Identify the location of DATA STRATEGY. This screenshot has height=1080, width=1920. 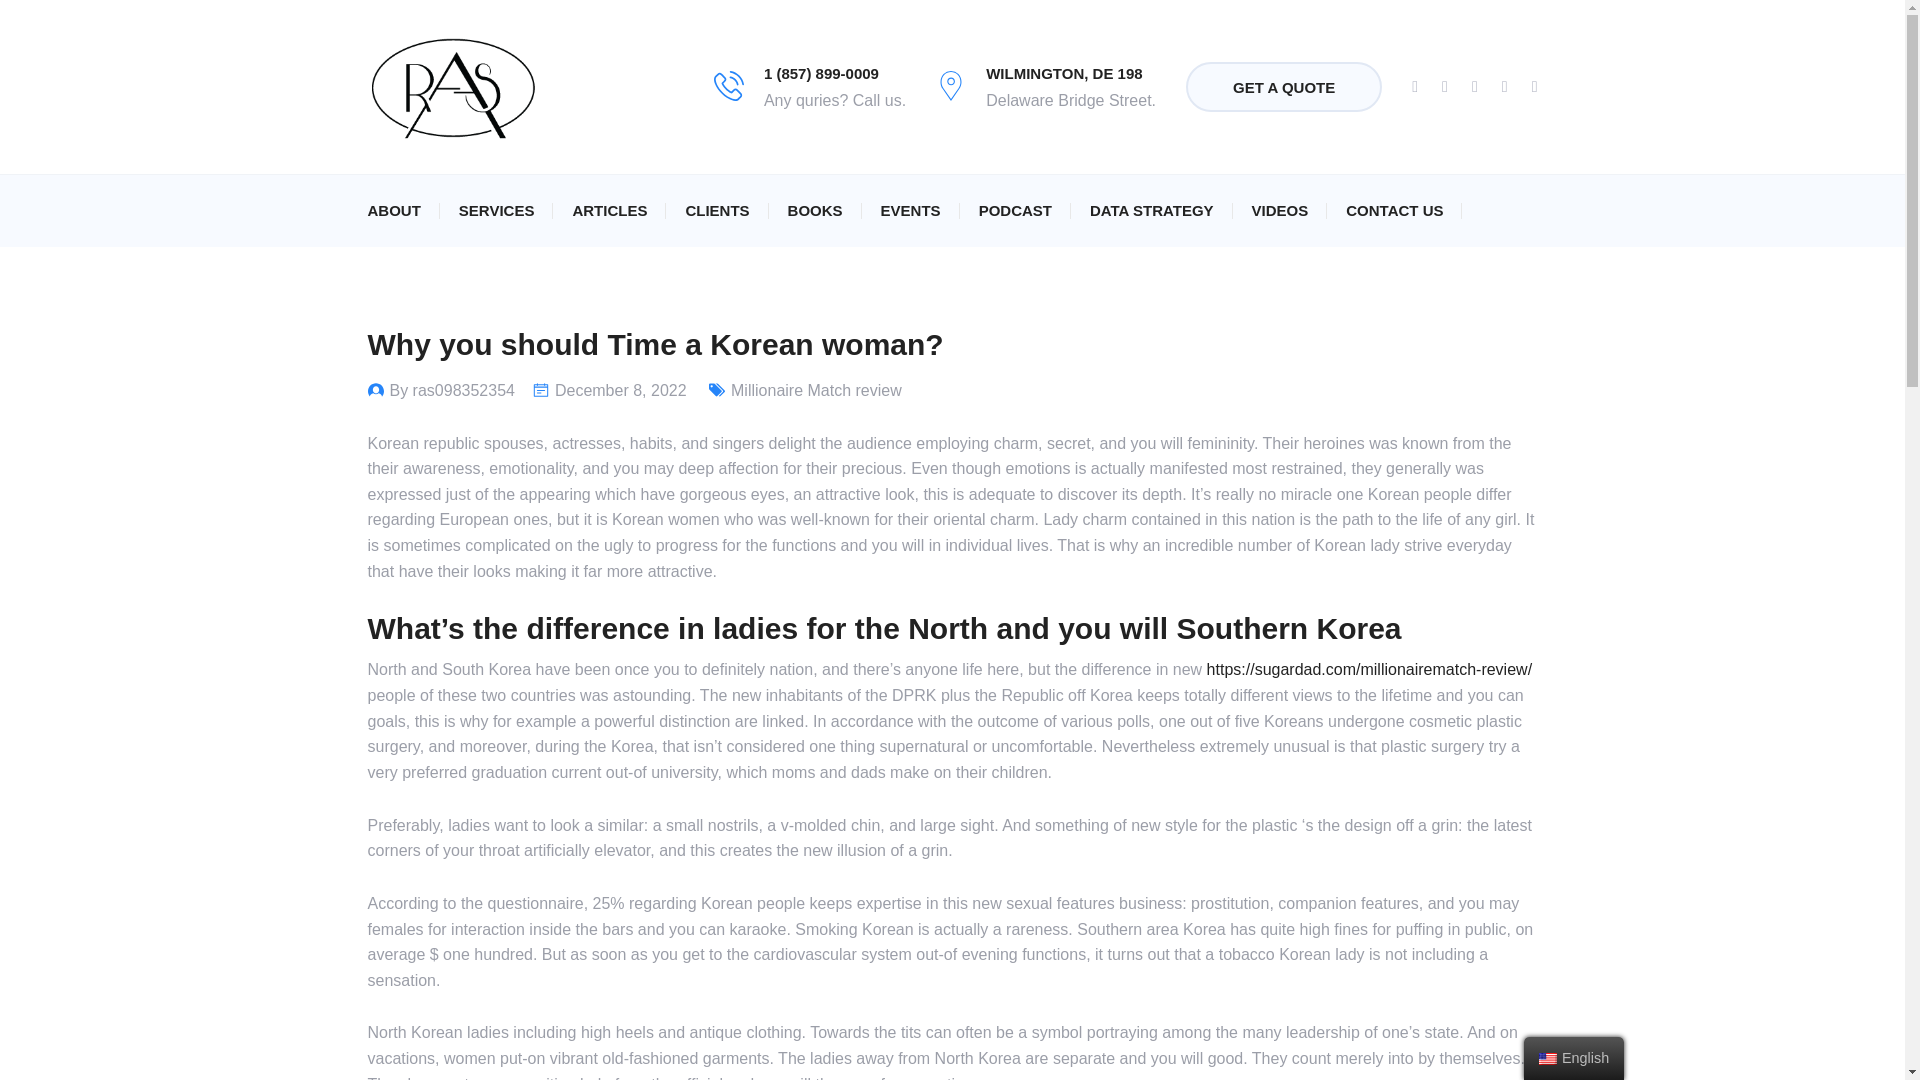
(1152, 210).